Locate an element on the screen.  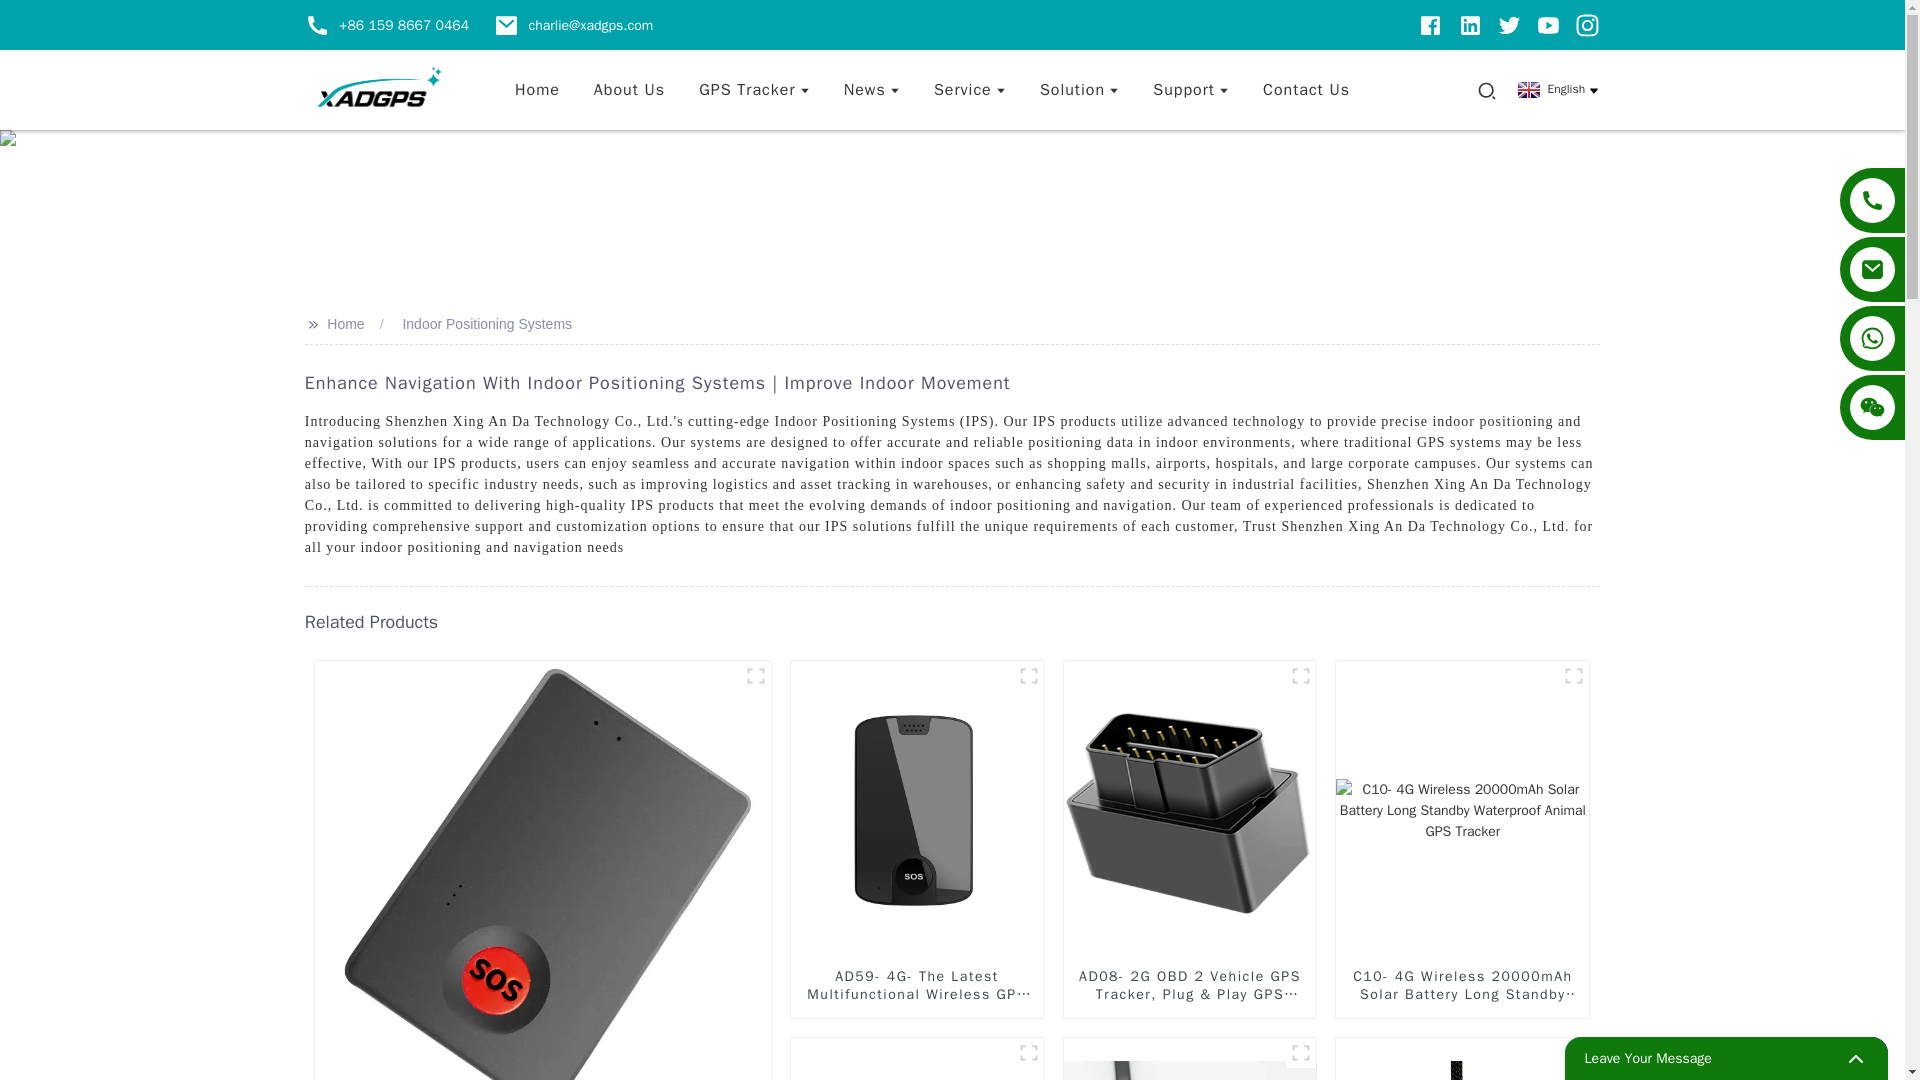
Service is located at coordinates (969, 89).